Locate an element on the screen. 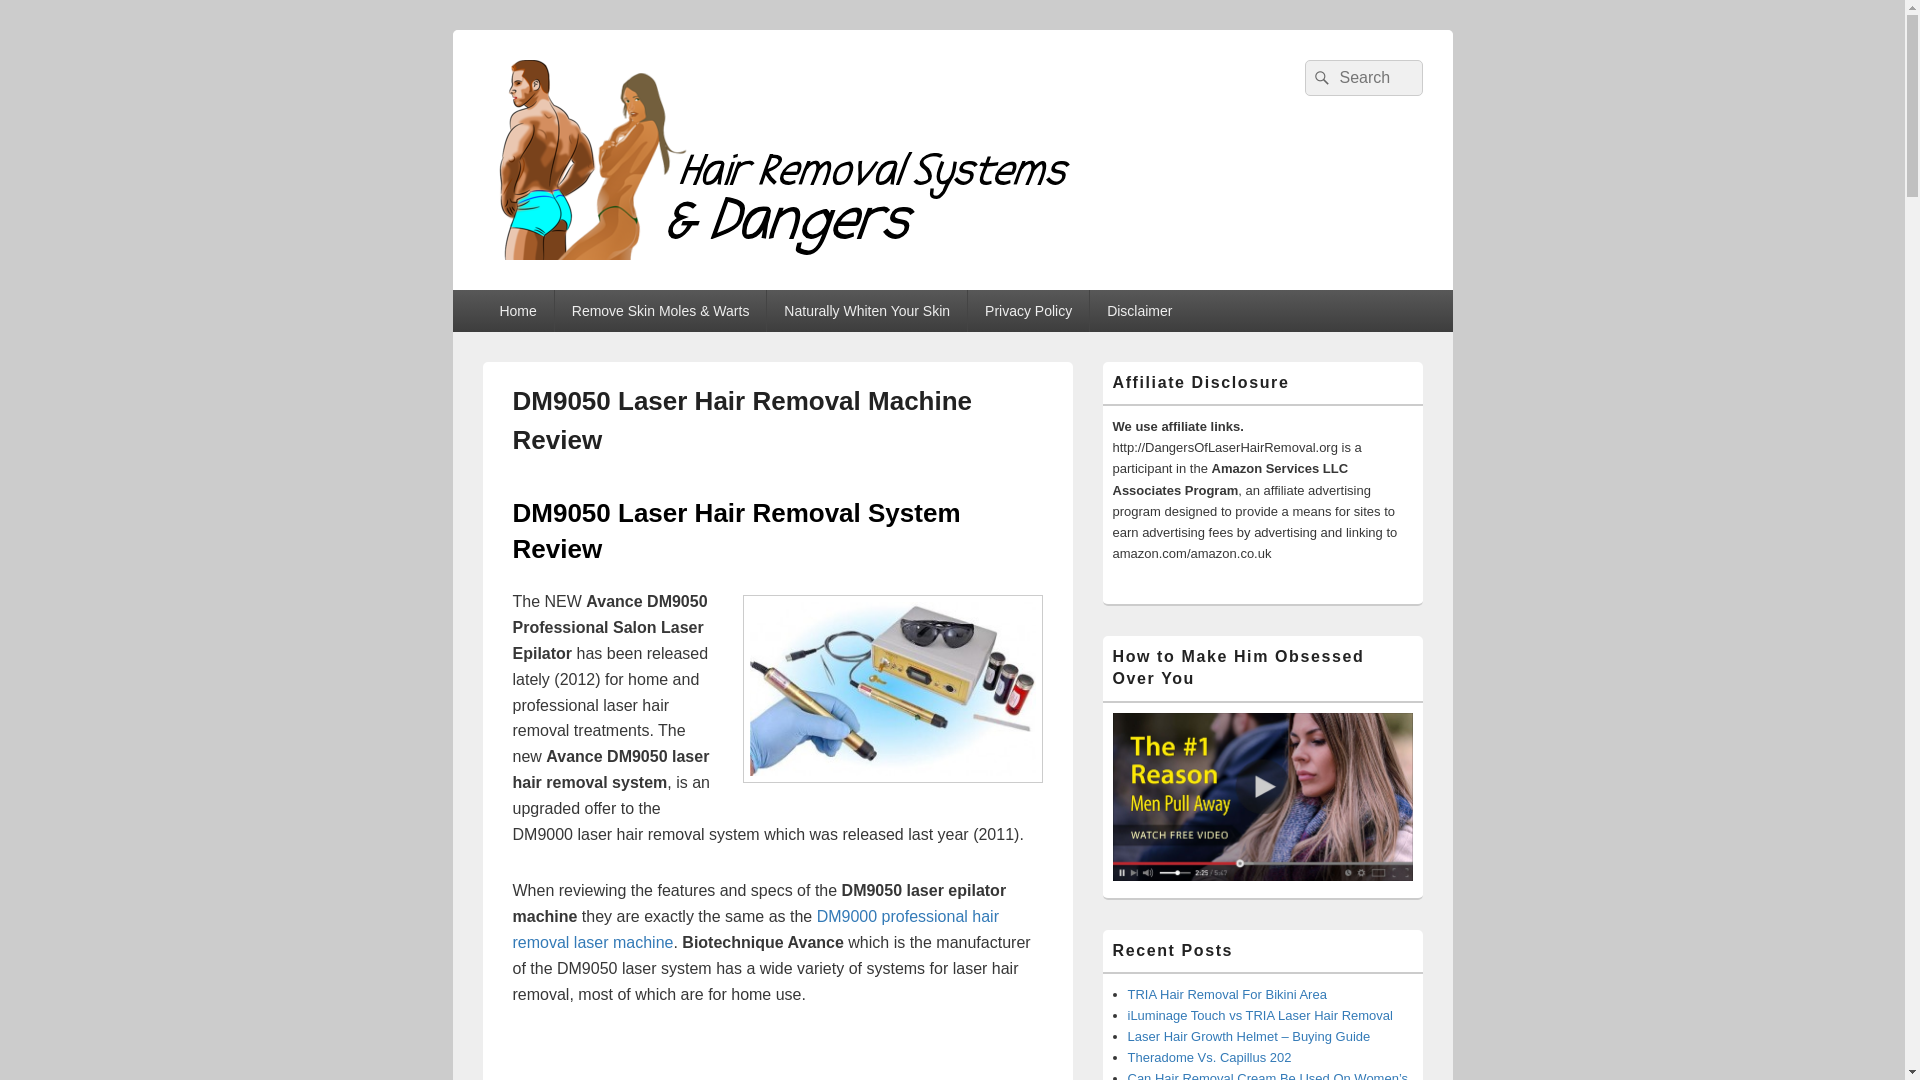 Image resolution: width=1920 pixels, height=1080 pixels. DM9000 Hair Removal Laser Review is located at coordinates (755, 930).